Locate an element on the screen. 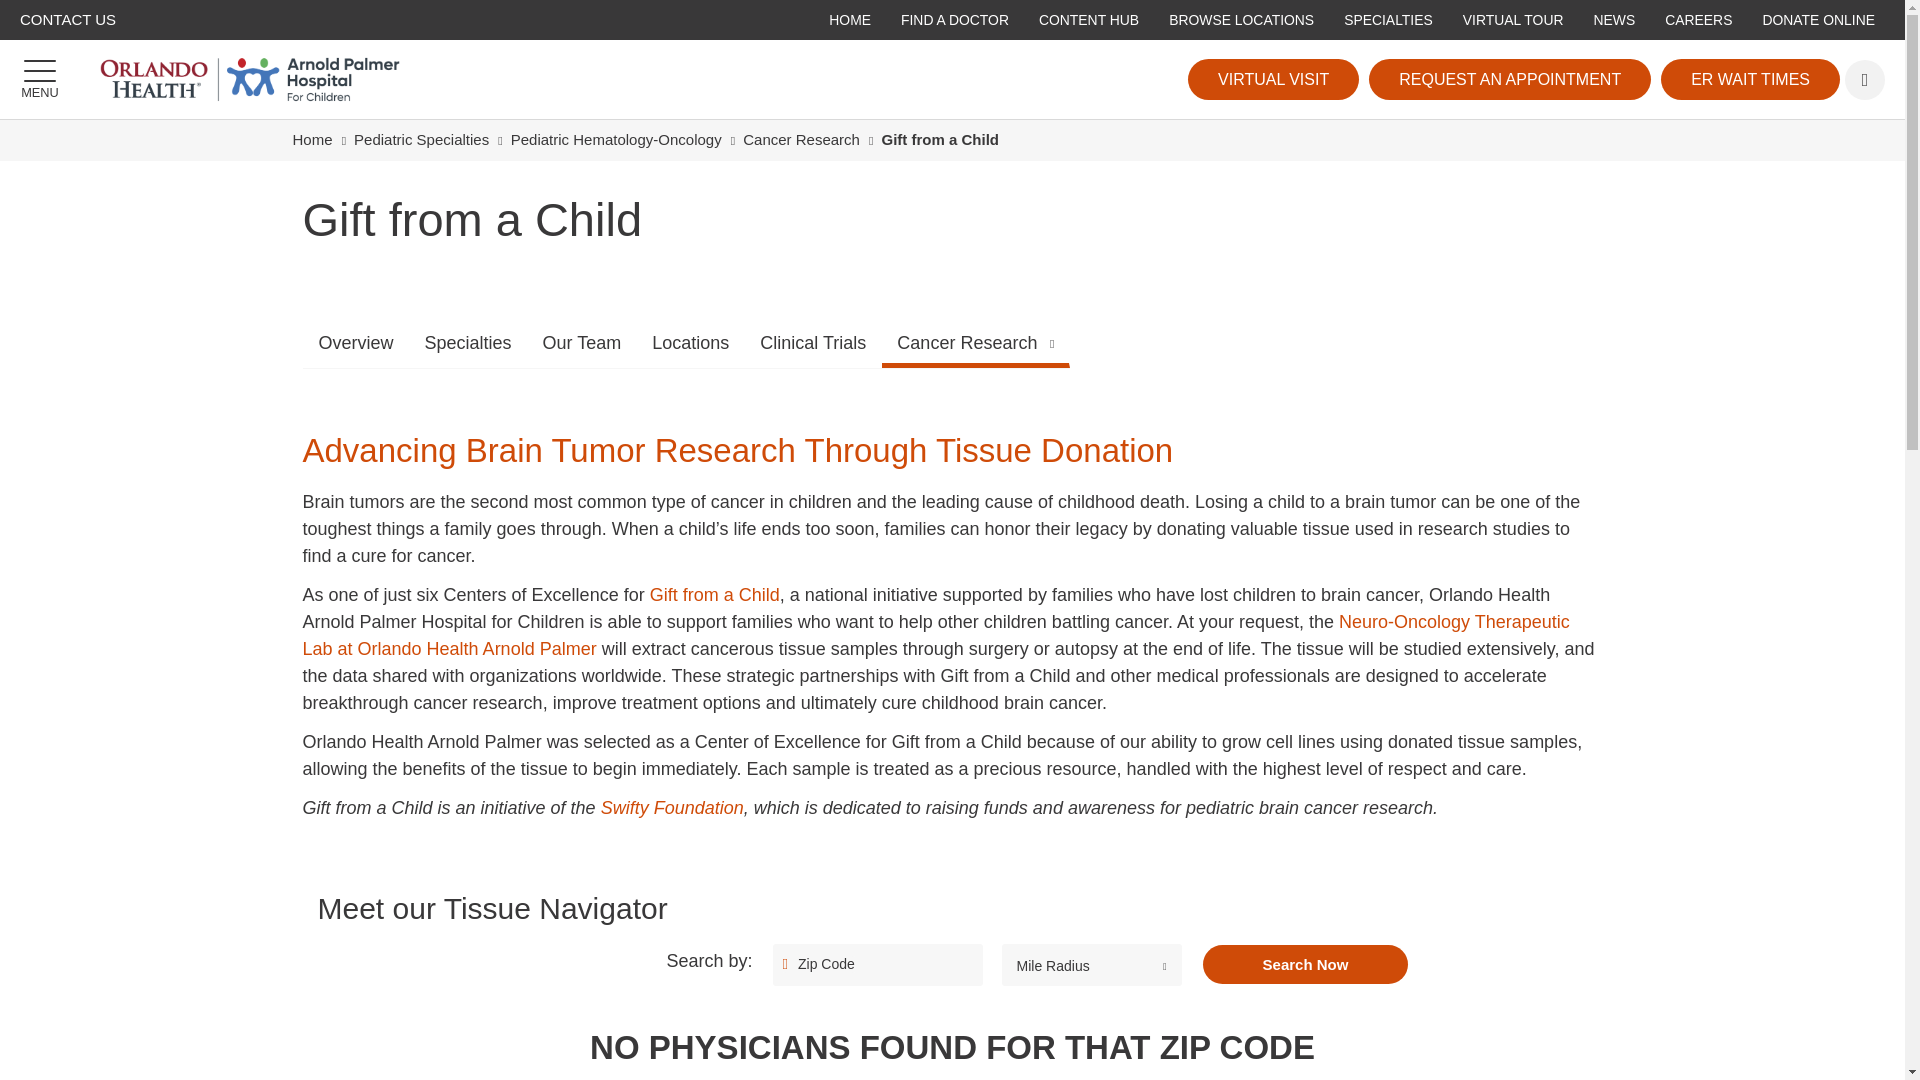 The height and width of the screenshot is (1080, 1920). NEWS is located at coordinates (1614, 21).